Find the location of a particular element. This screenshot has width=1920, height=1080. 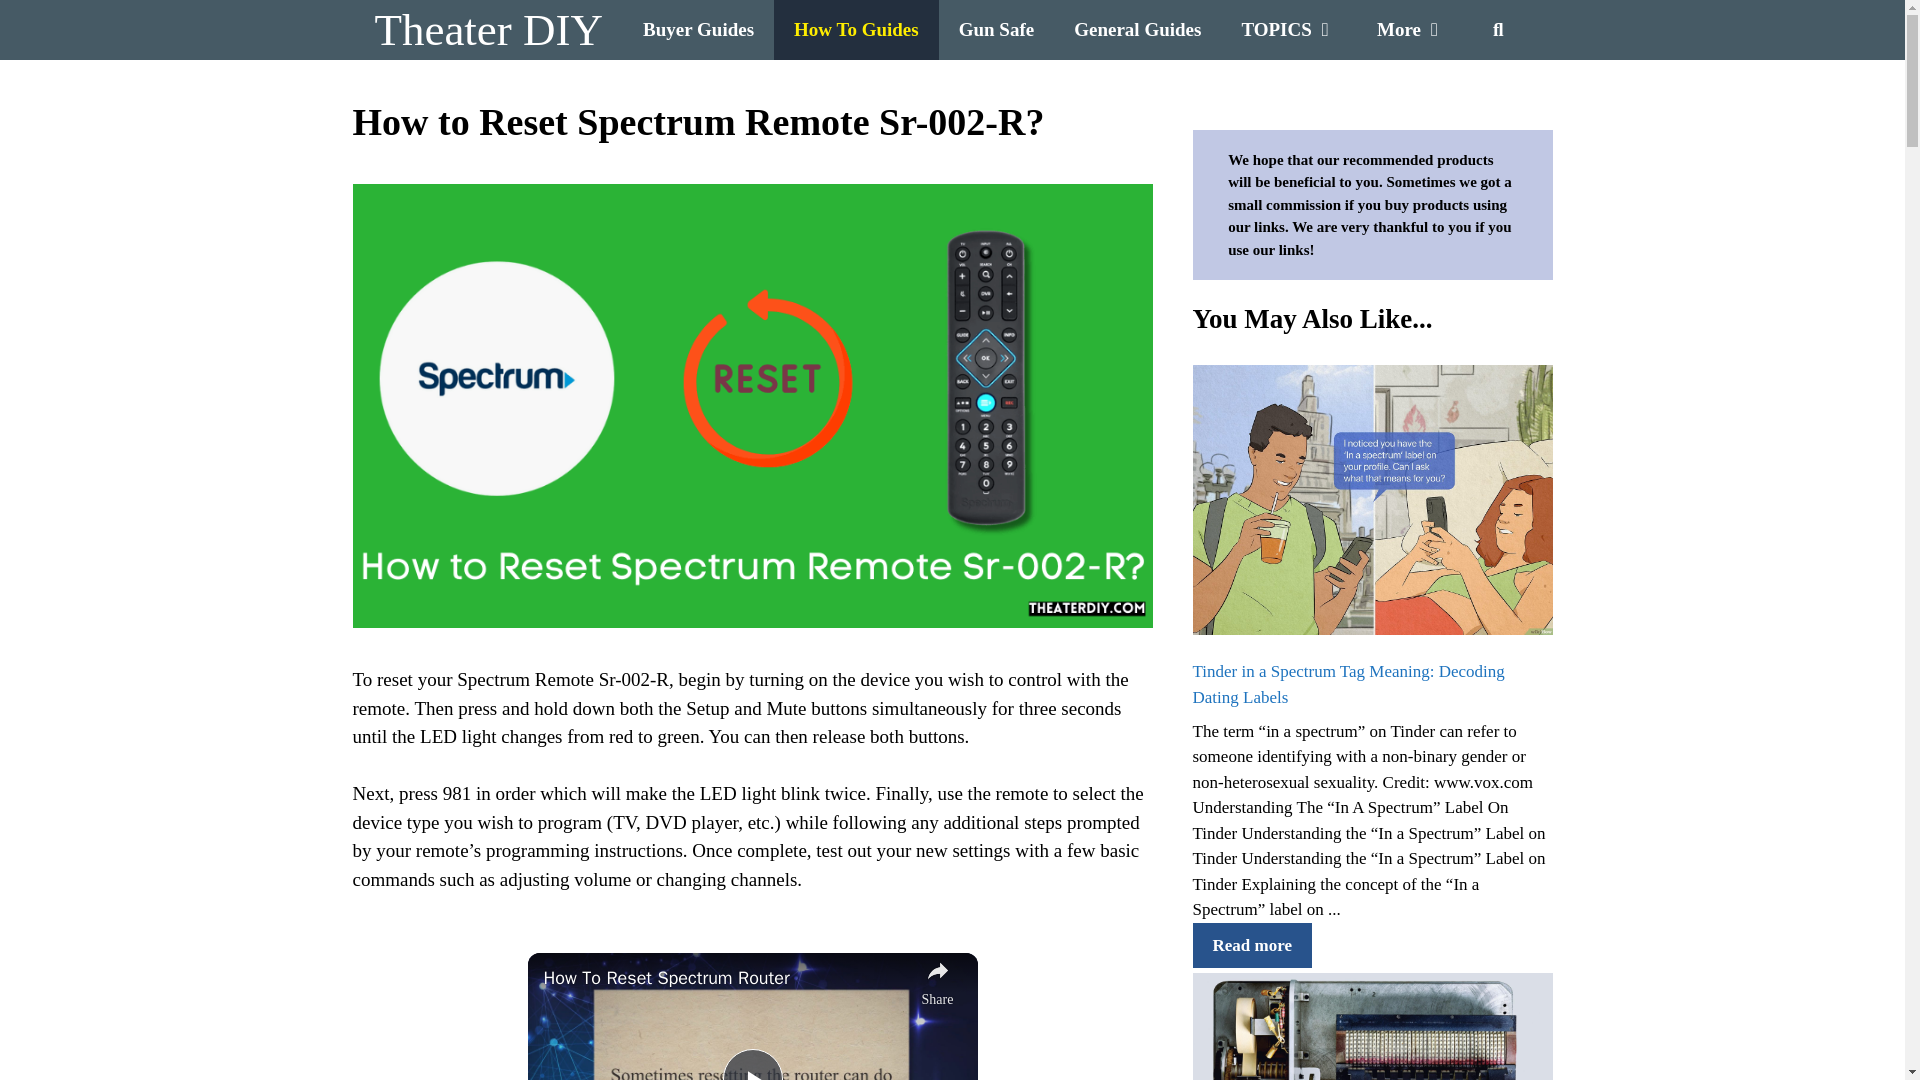

More is located at coordinates (1412, 30).